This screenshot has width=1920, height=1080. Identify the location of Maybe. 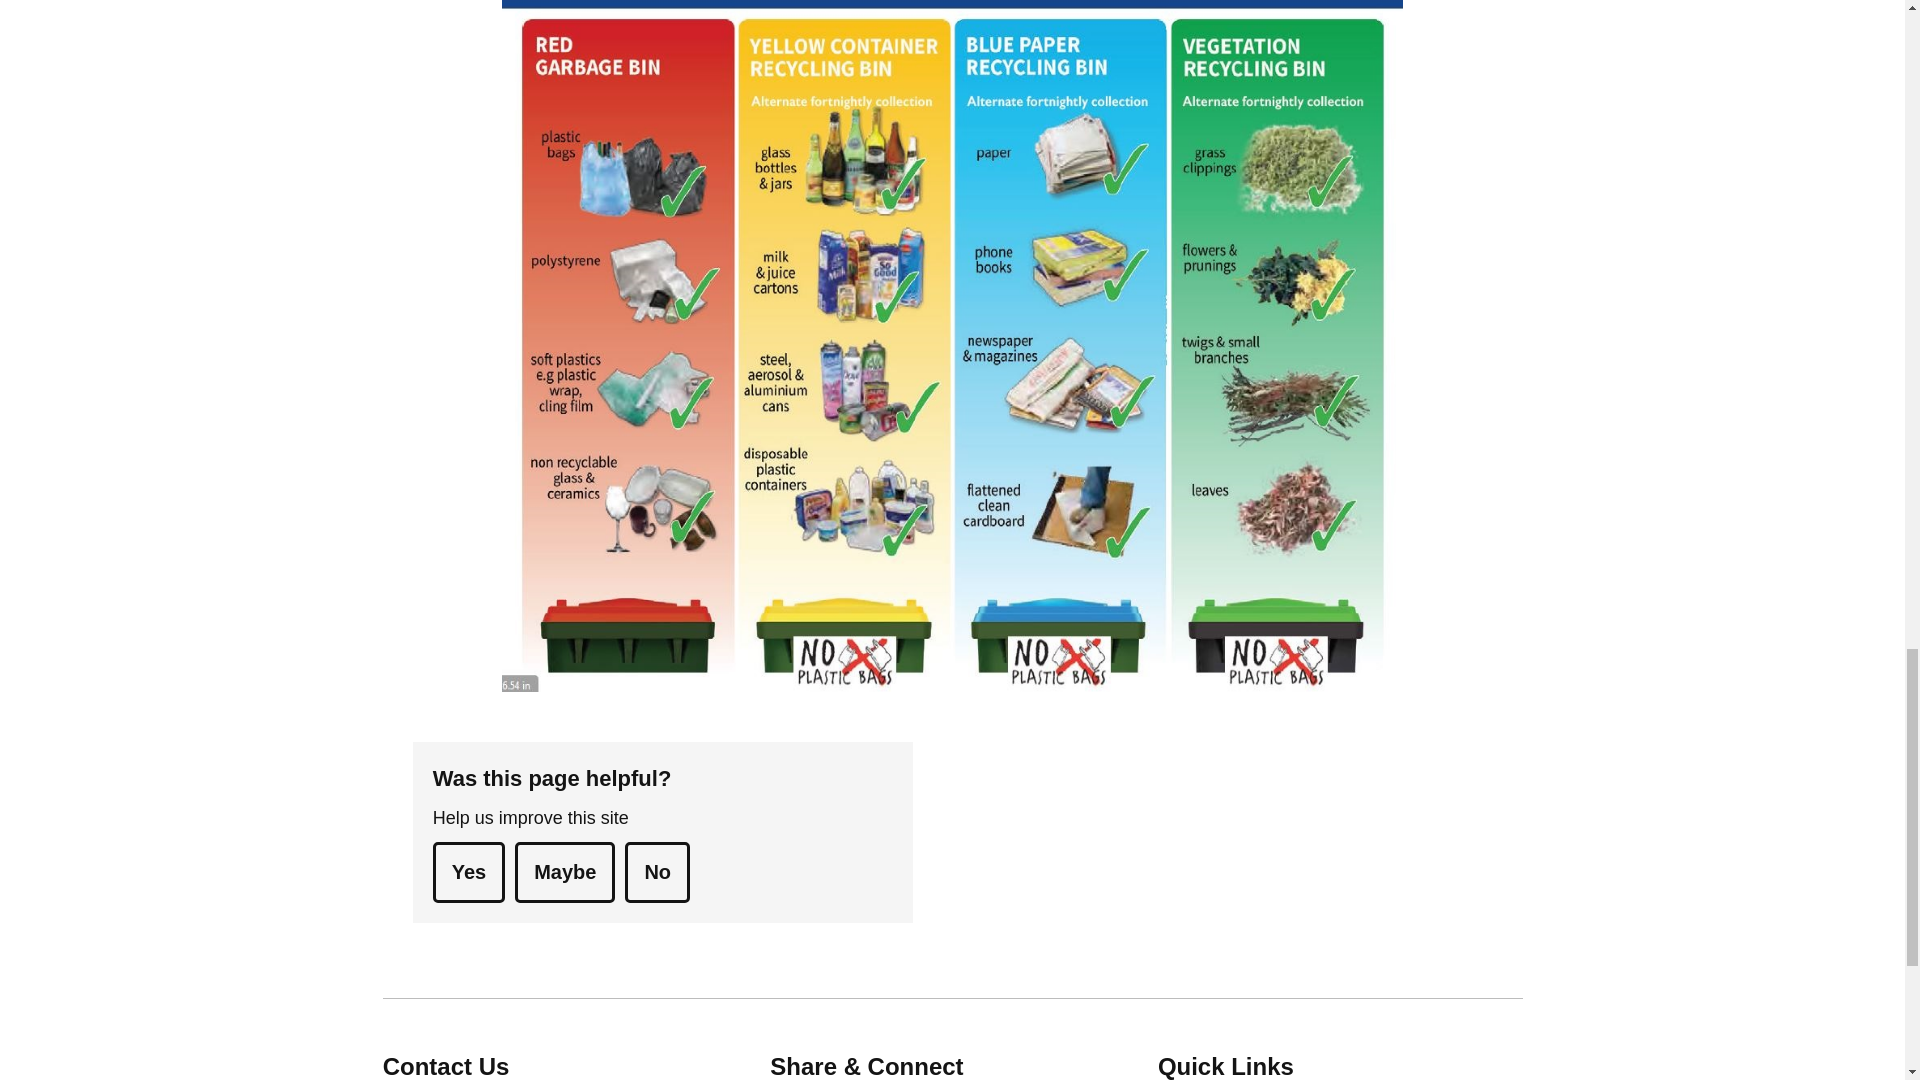
(564, 872).